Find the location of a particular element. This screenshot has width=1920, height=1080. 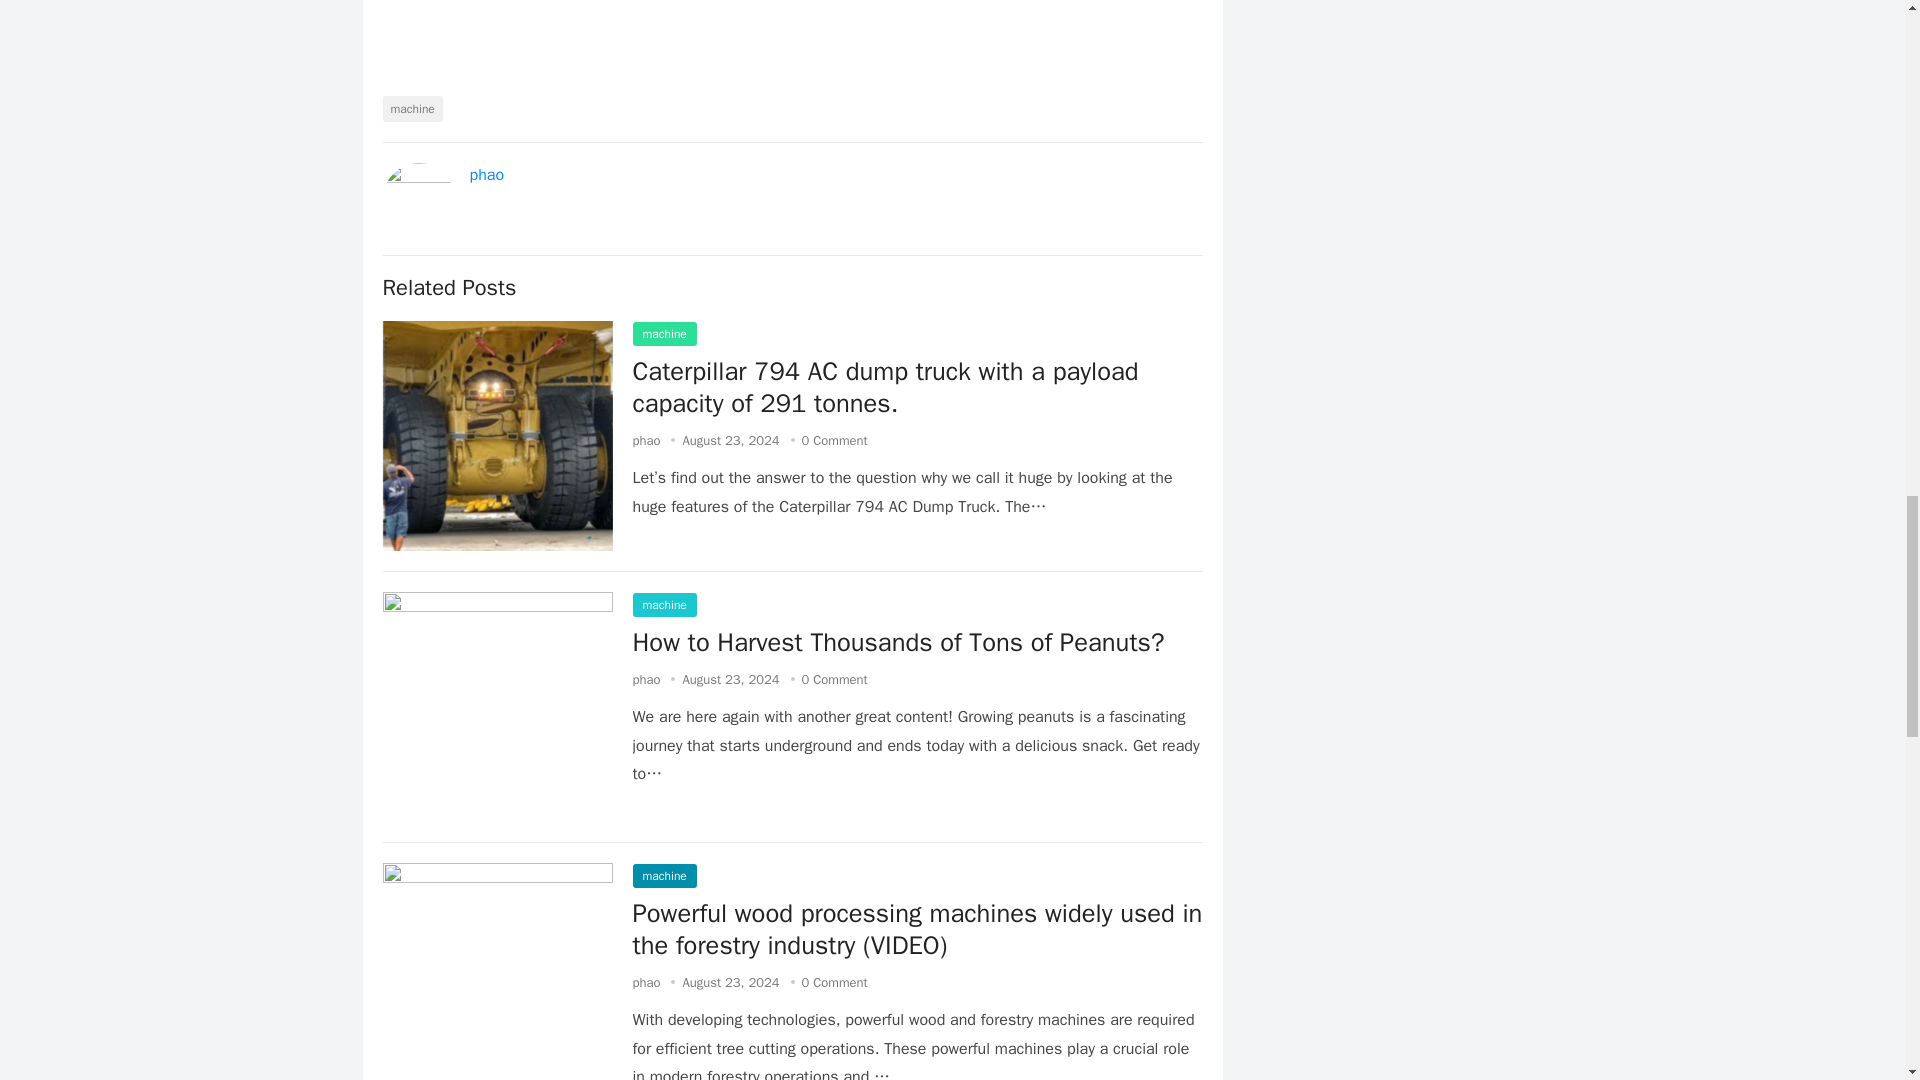

Posts by phao is located at coordinates (646, 982).